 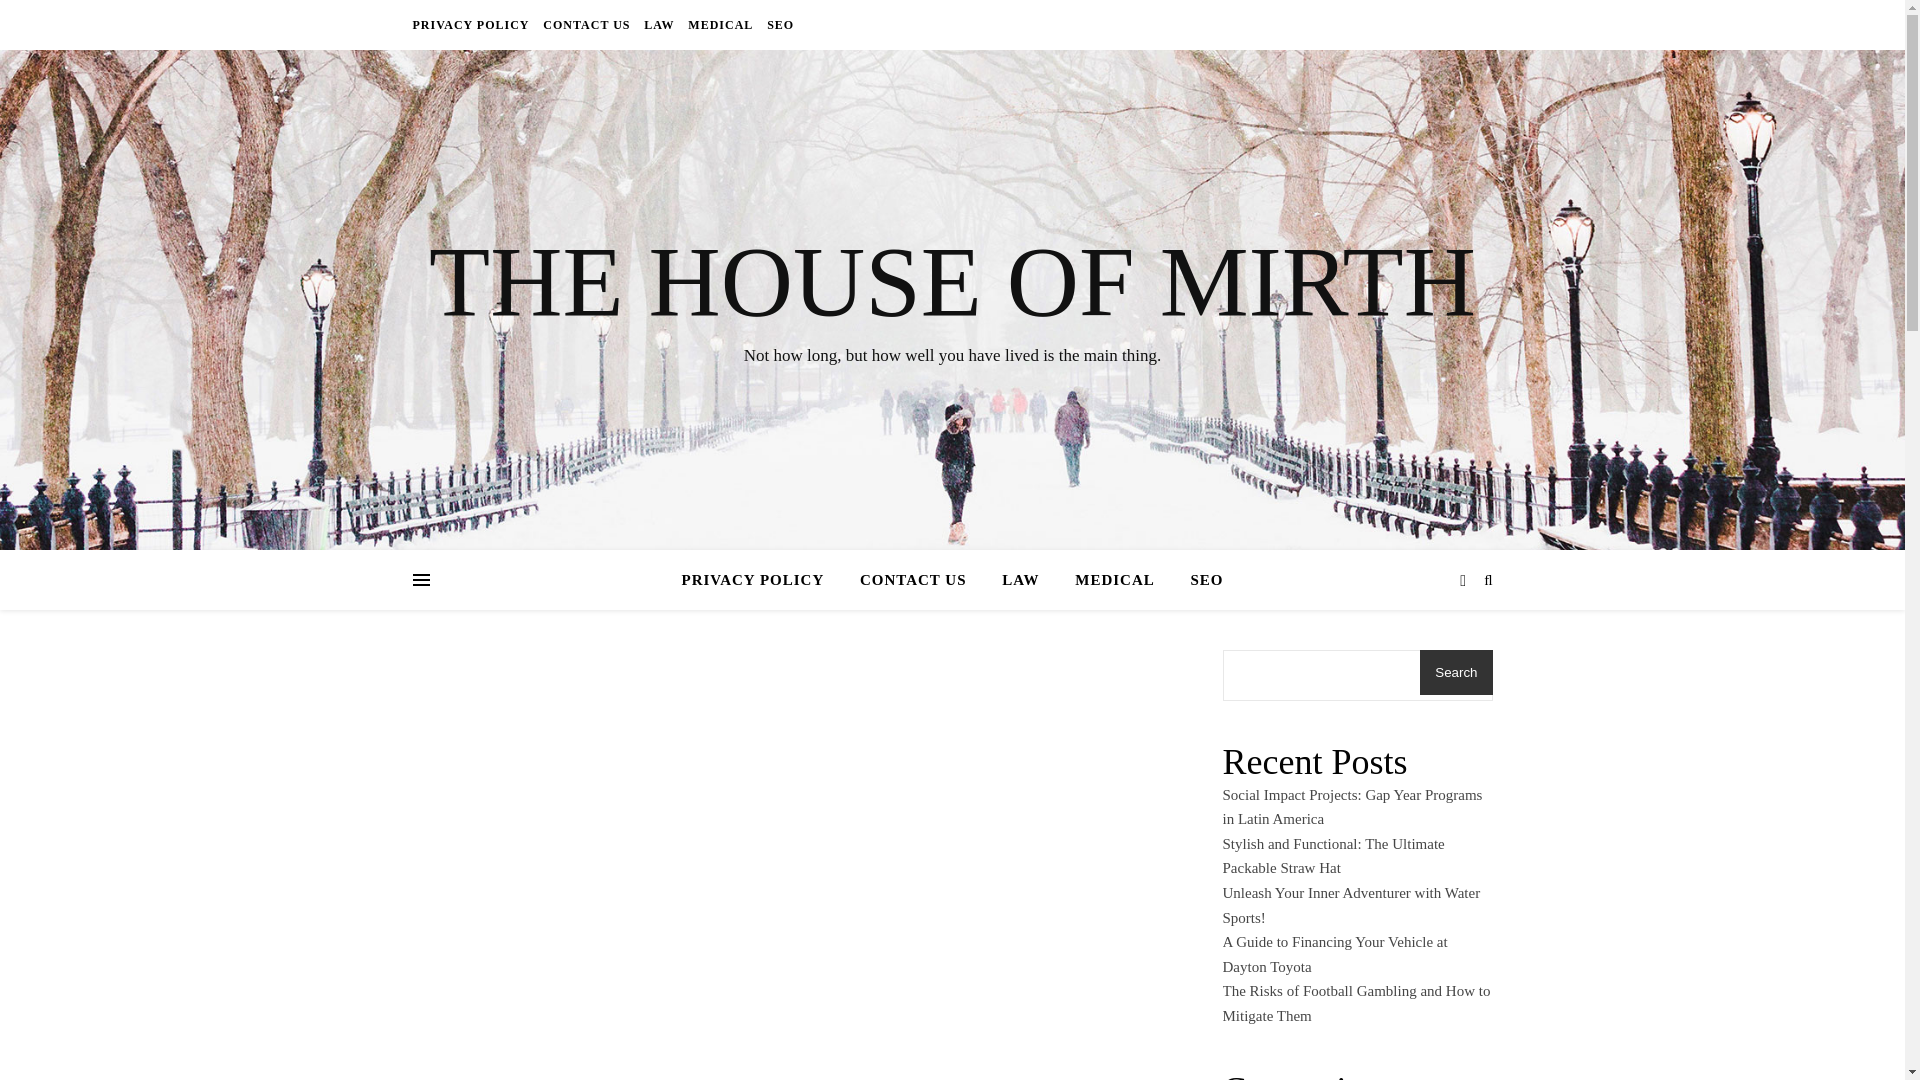 I want to click on CONTACT US, so click(x=914, y=580).